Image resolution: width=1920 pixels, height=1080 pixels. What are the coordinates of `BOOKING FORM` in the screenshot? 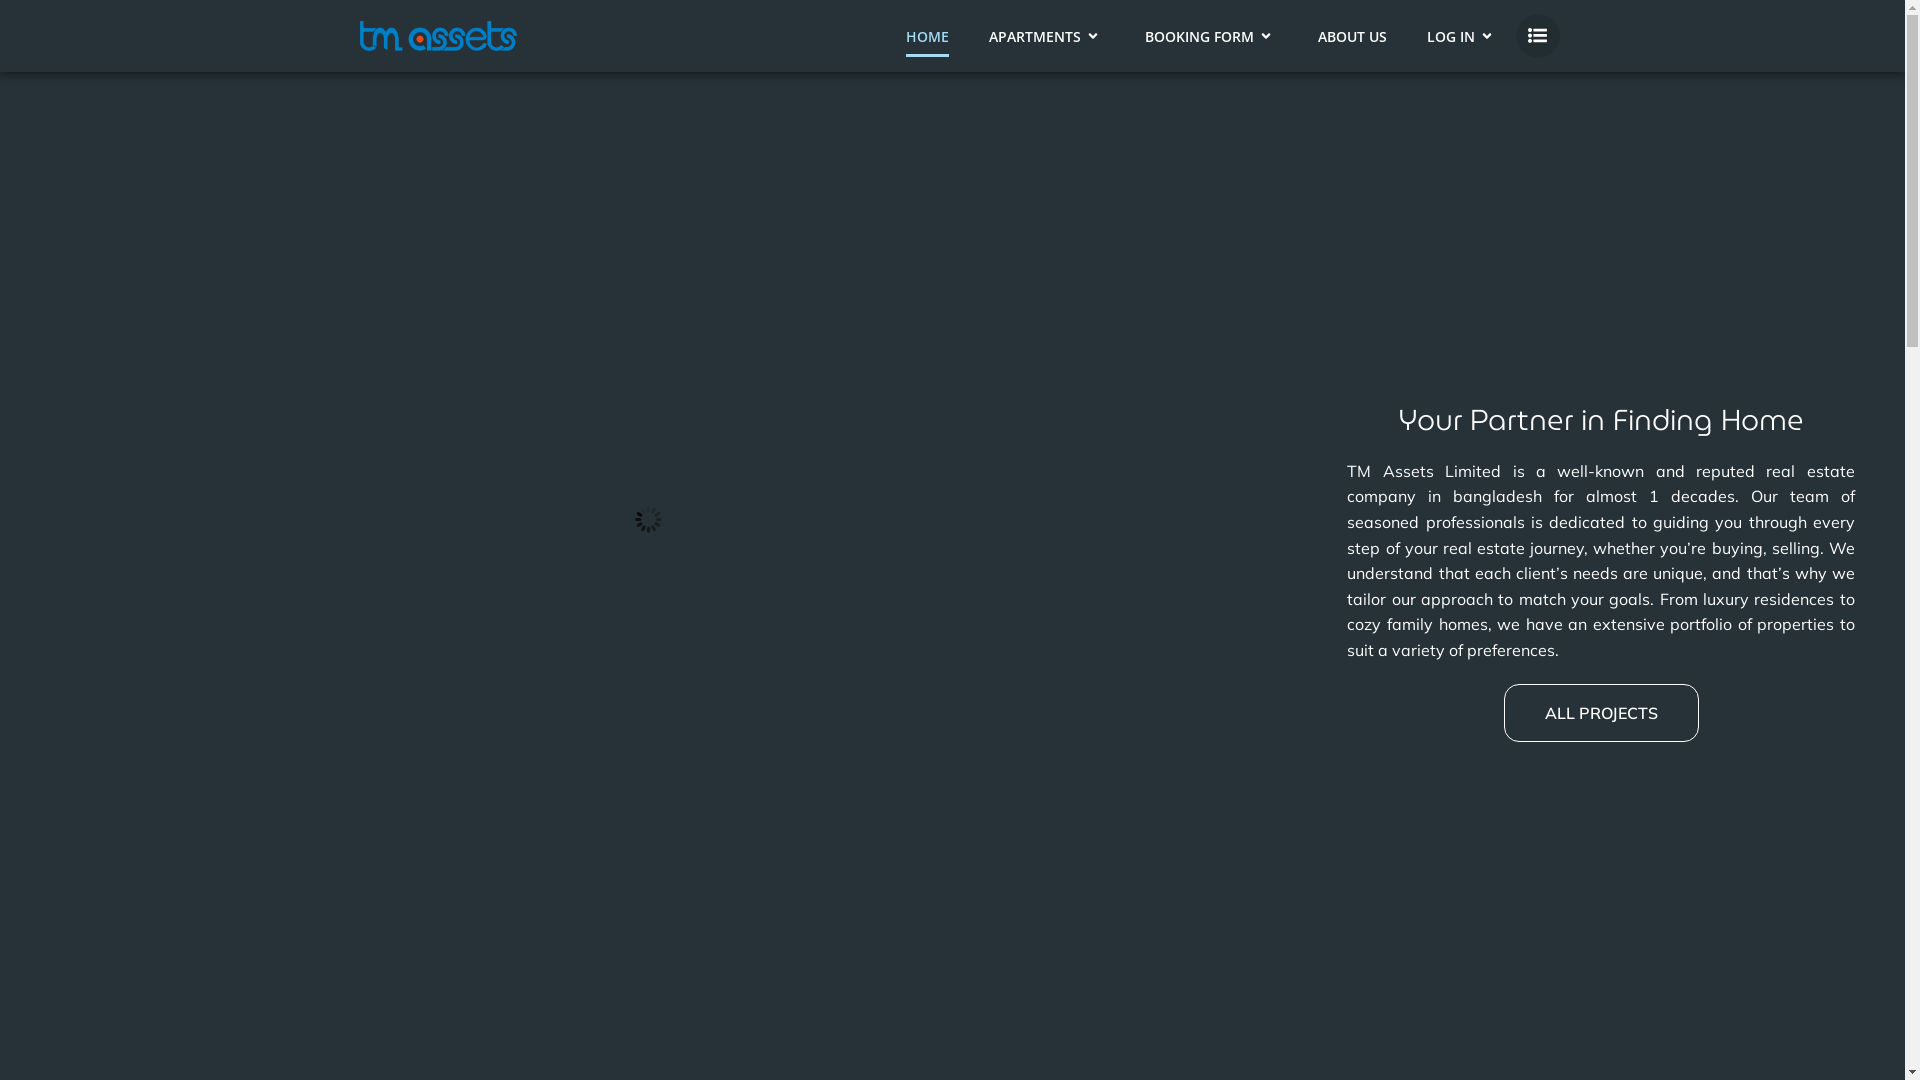 It's located at (1212, 36).